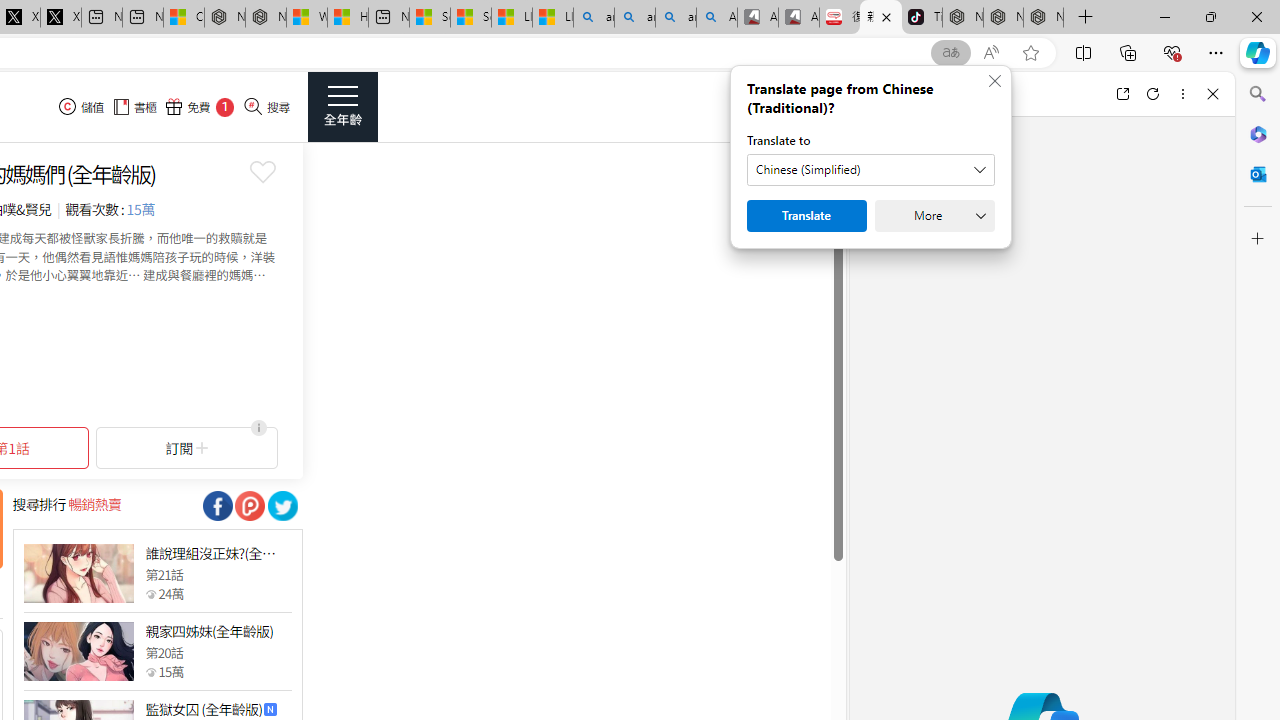 This screenshot has width=1280, height=720. I want to click on amazon - Search, so click(634, 18).